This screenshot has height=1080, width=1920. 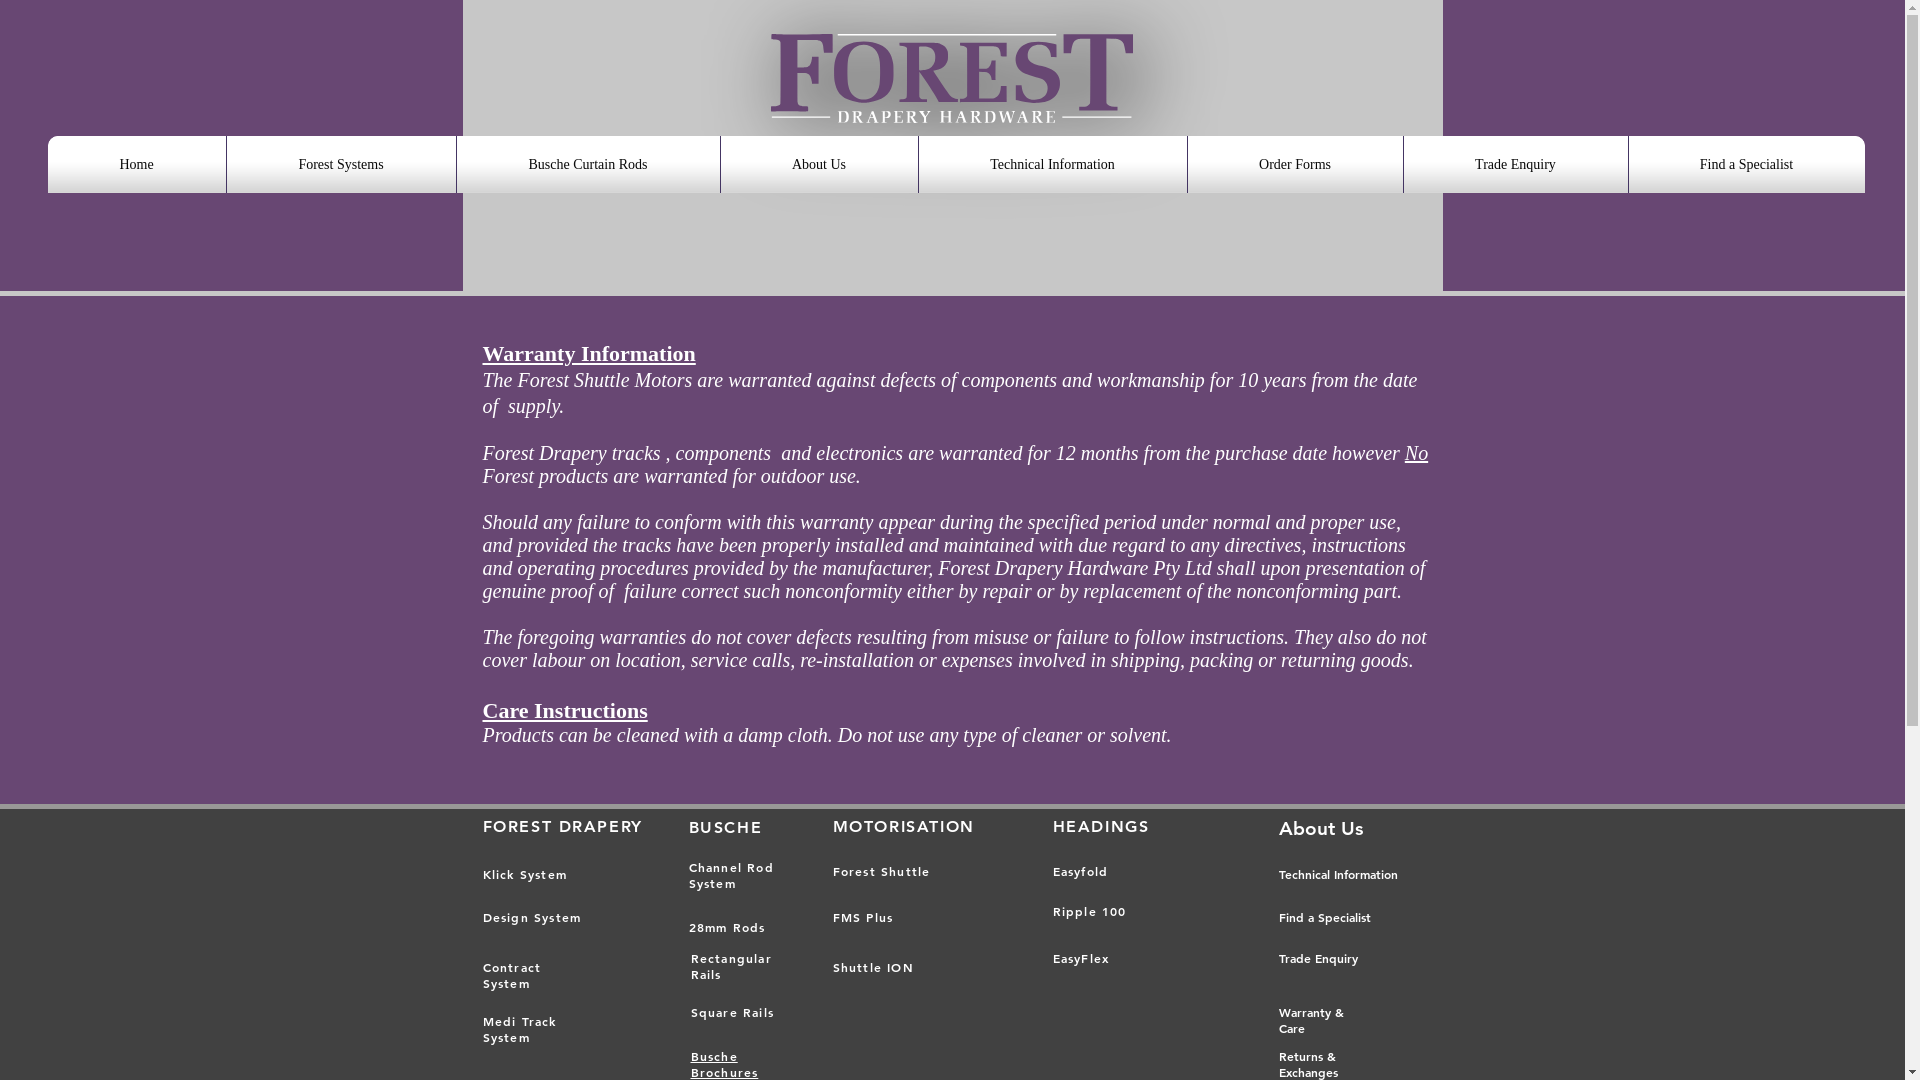 What do you see at coordinates (136, 164) in the screenshot?
I see `Home` at bounding box center [136, 164].